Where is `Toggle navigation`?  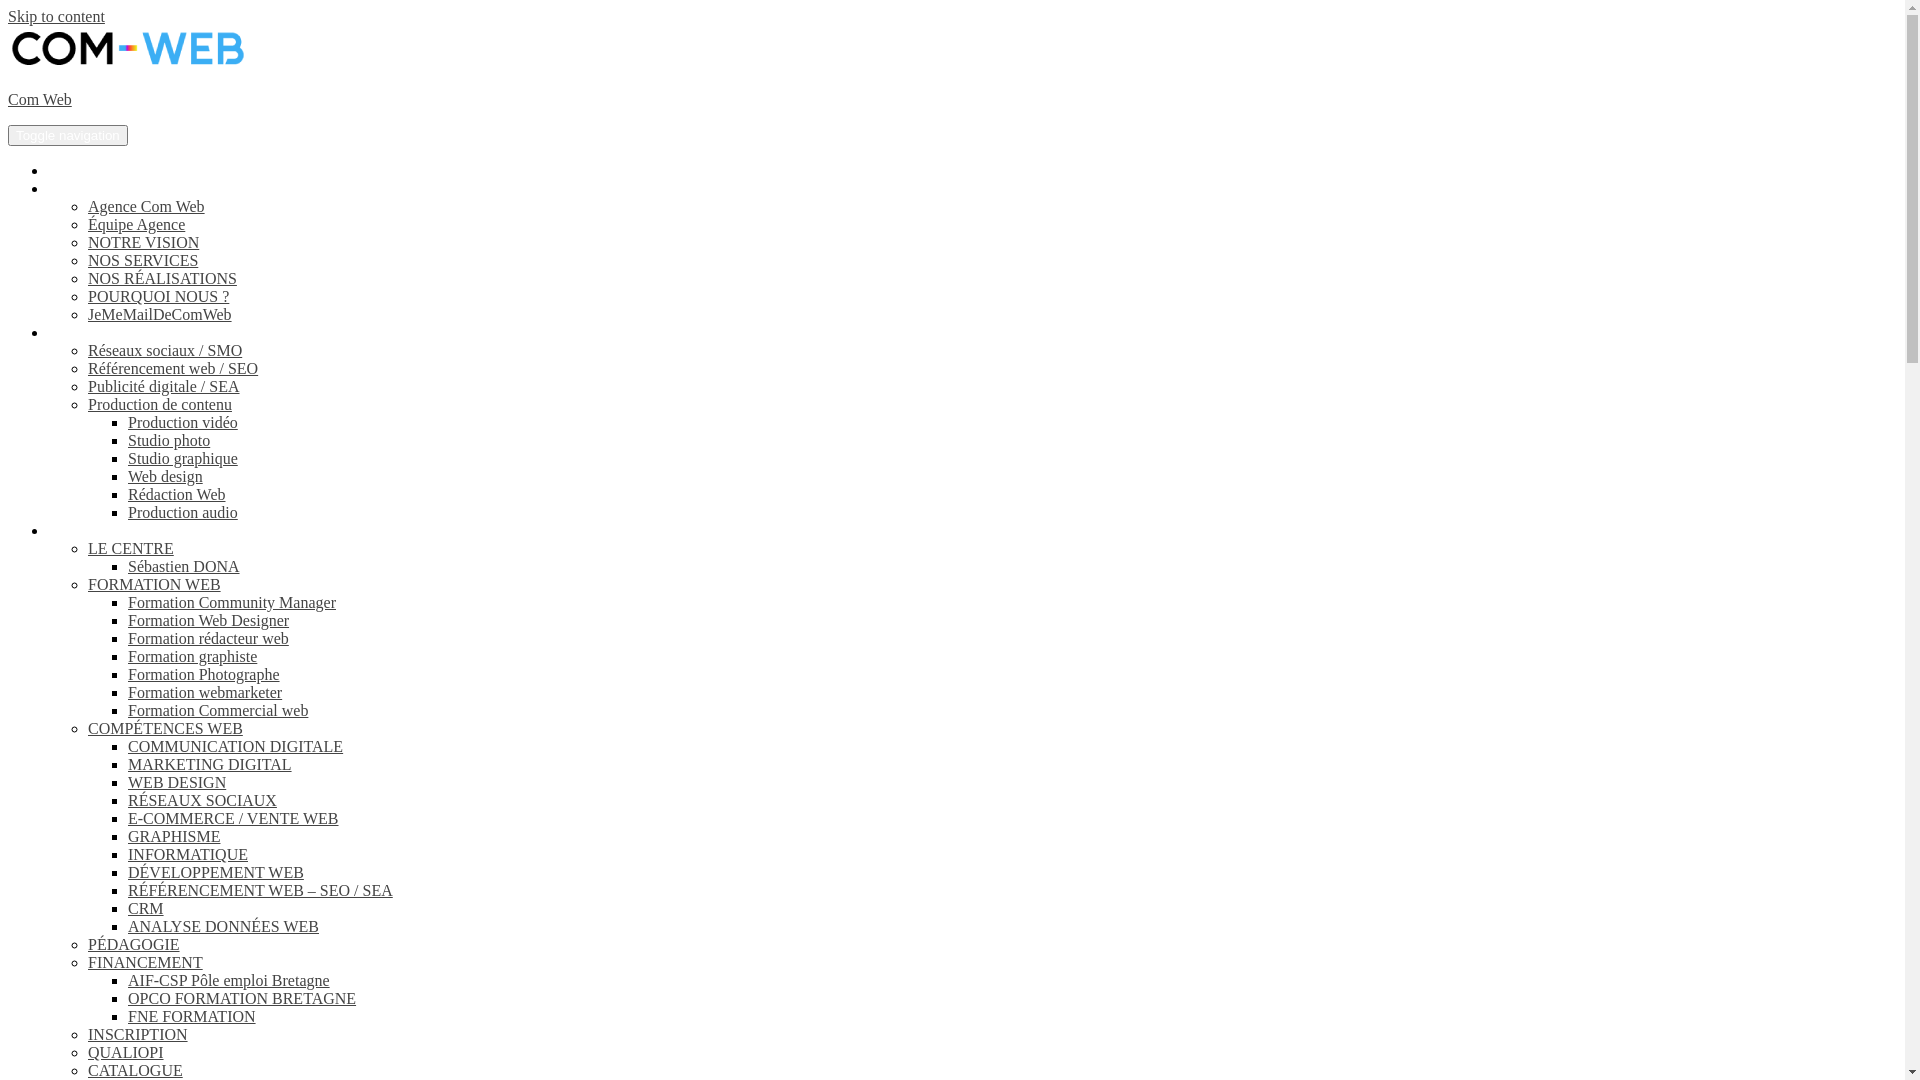 Toggle navigation is located at coordinates (68, 136).